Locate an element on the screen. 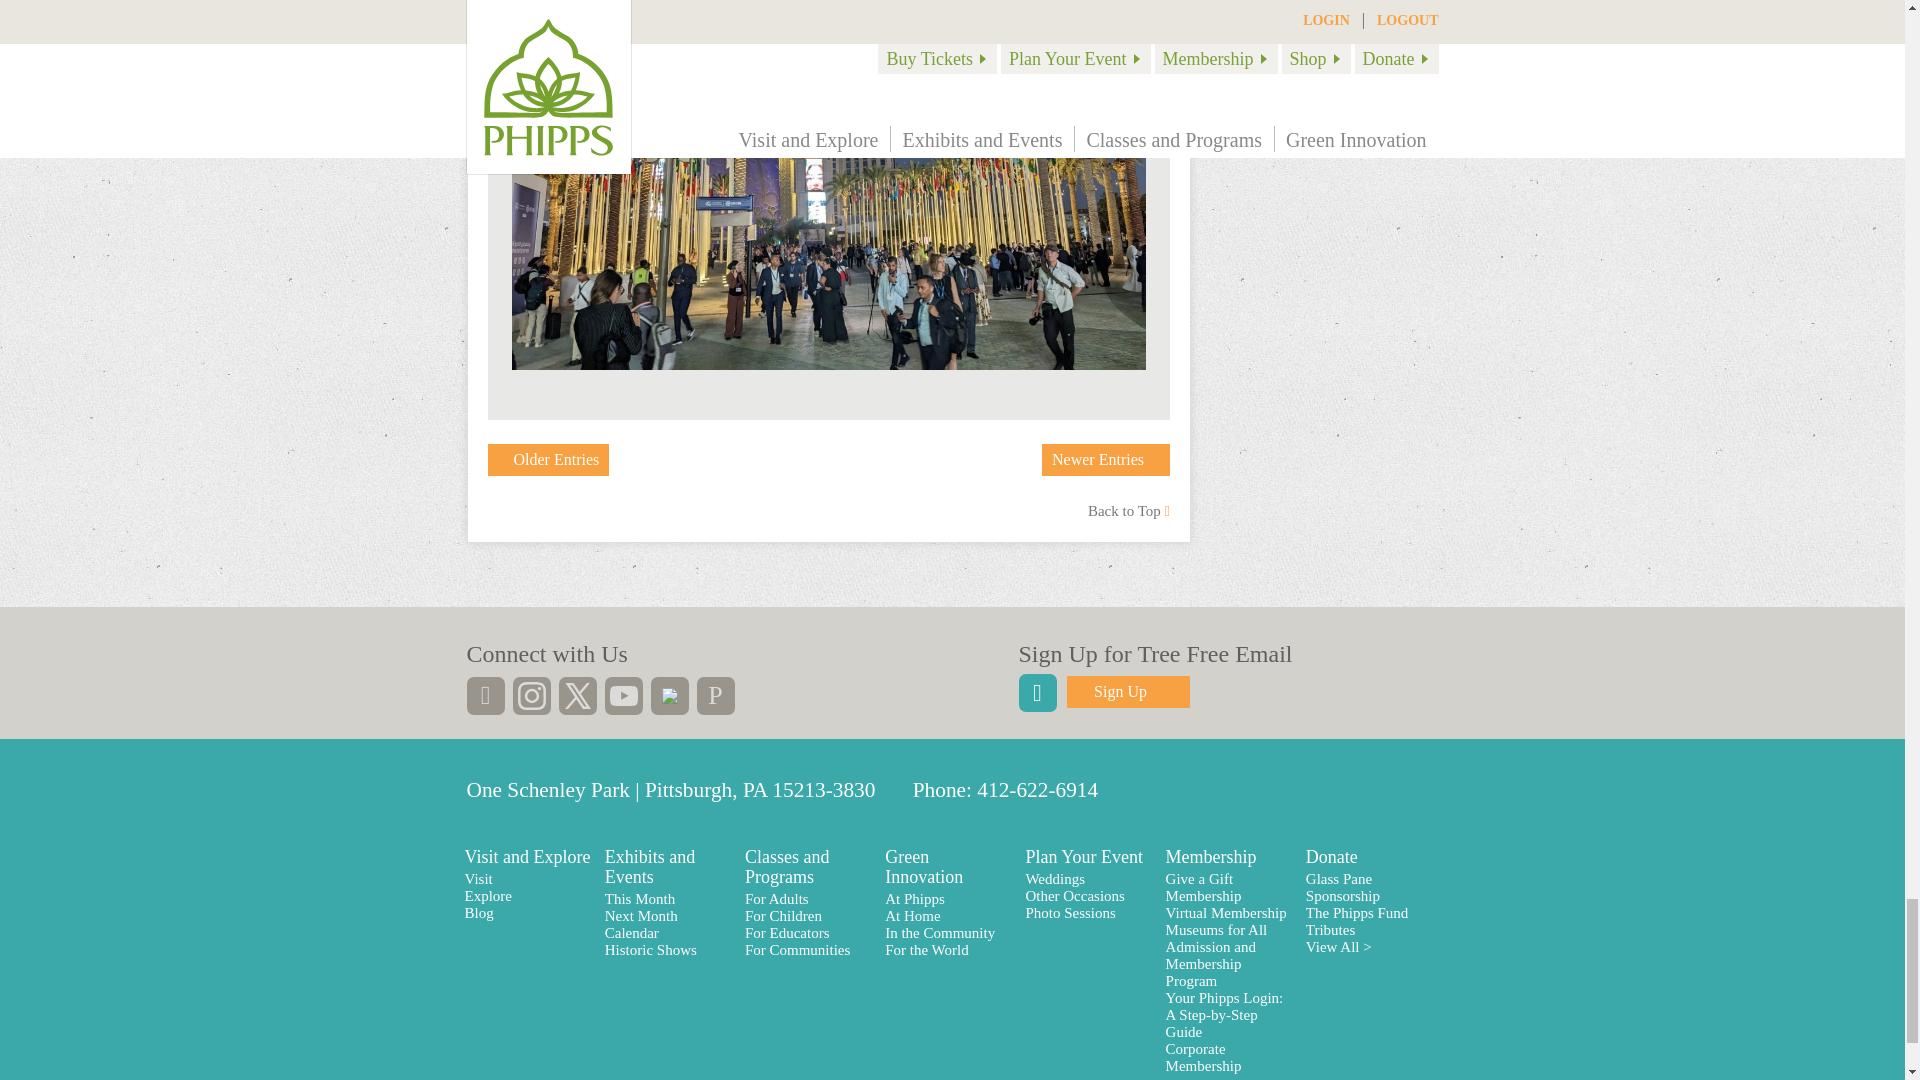 The image size is (1920, 1080). youtube is located at coordinates (622, 696).